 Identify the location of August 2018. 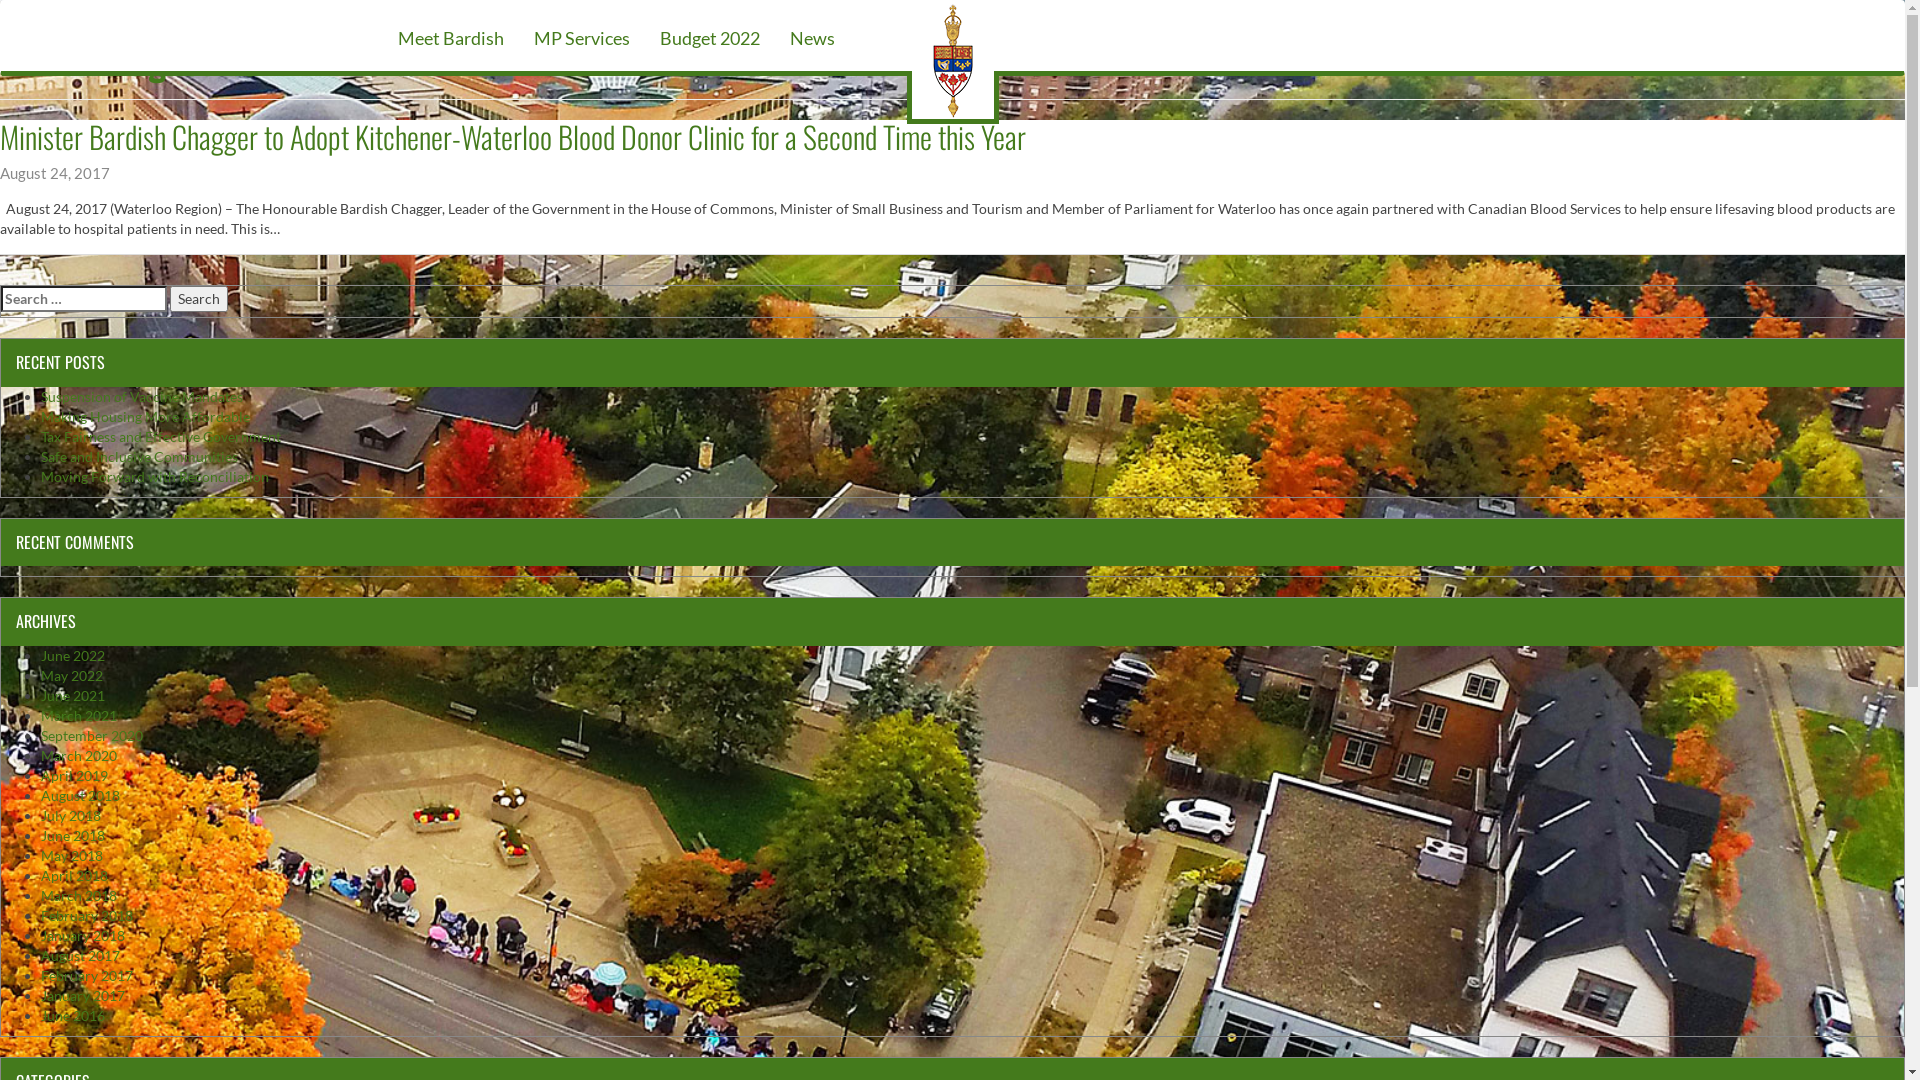
(80, 796).